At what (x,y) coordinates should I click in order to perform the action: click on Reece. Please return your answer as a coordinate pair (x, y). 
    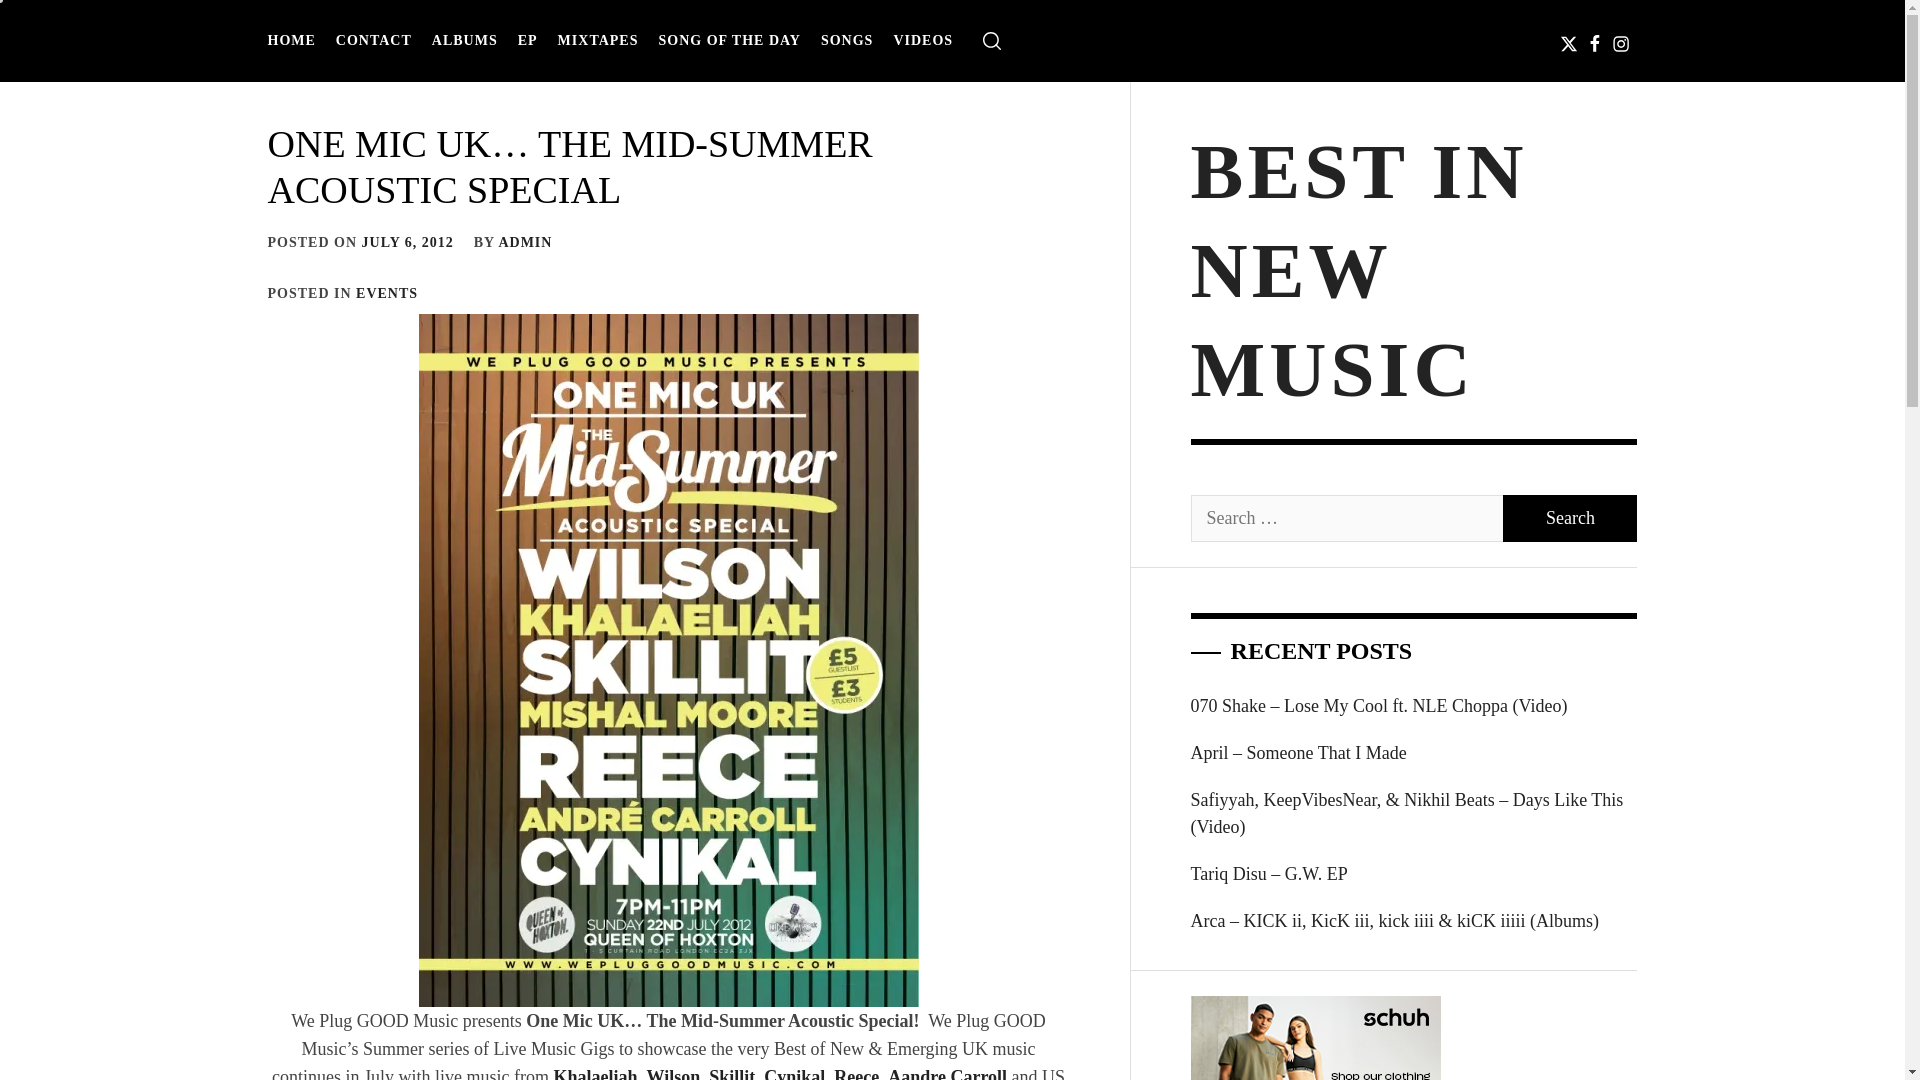
    Looking at the image, I should click on (856, 1074).